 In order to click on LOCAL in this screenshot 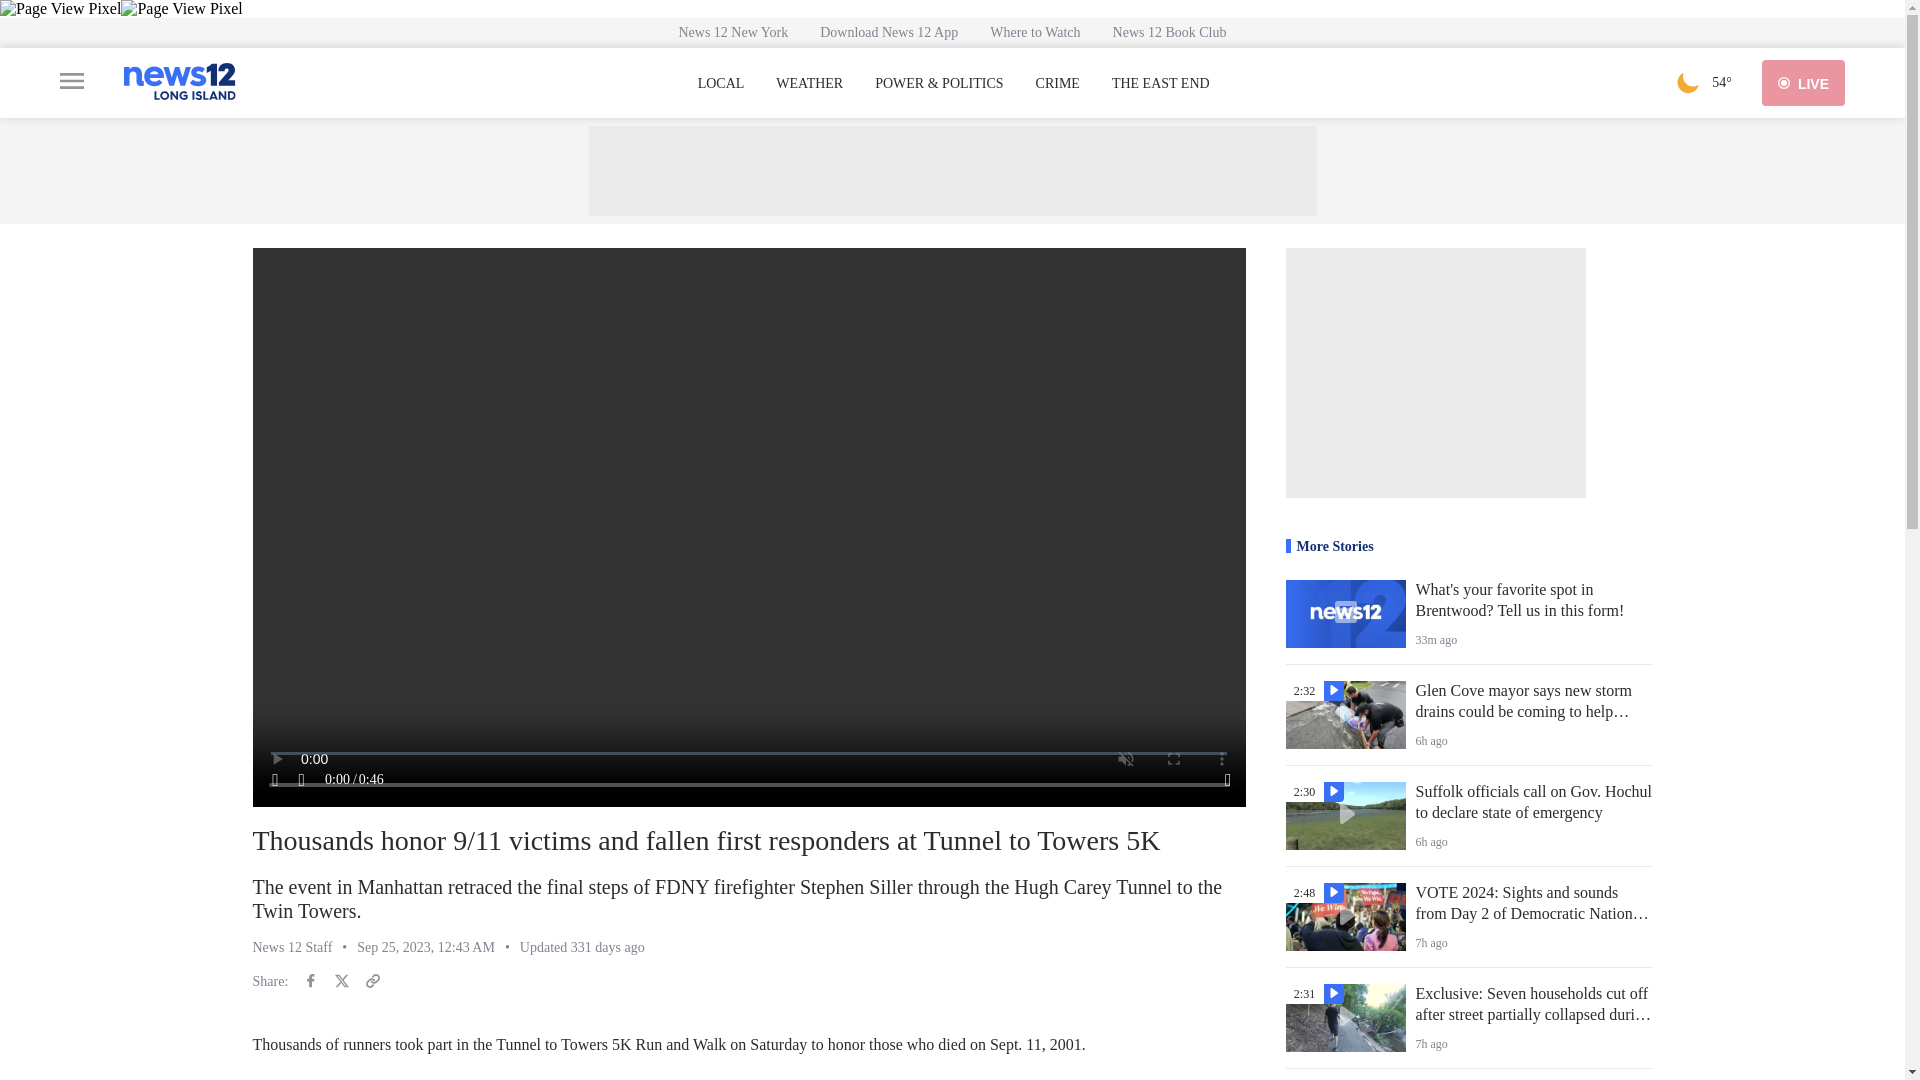, I will do `click(721, 83)`.